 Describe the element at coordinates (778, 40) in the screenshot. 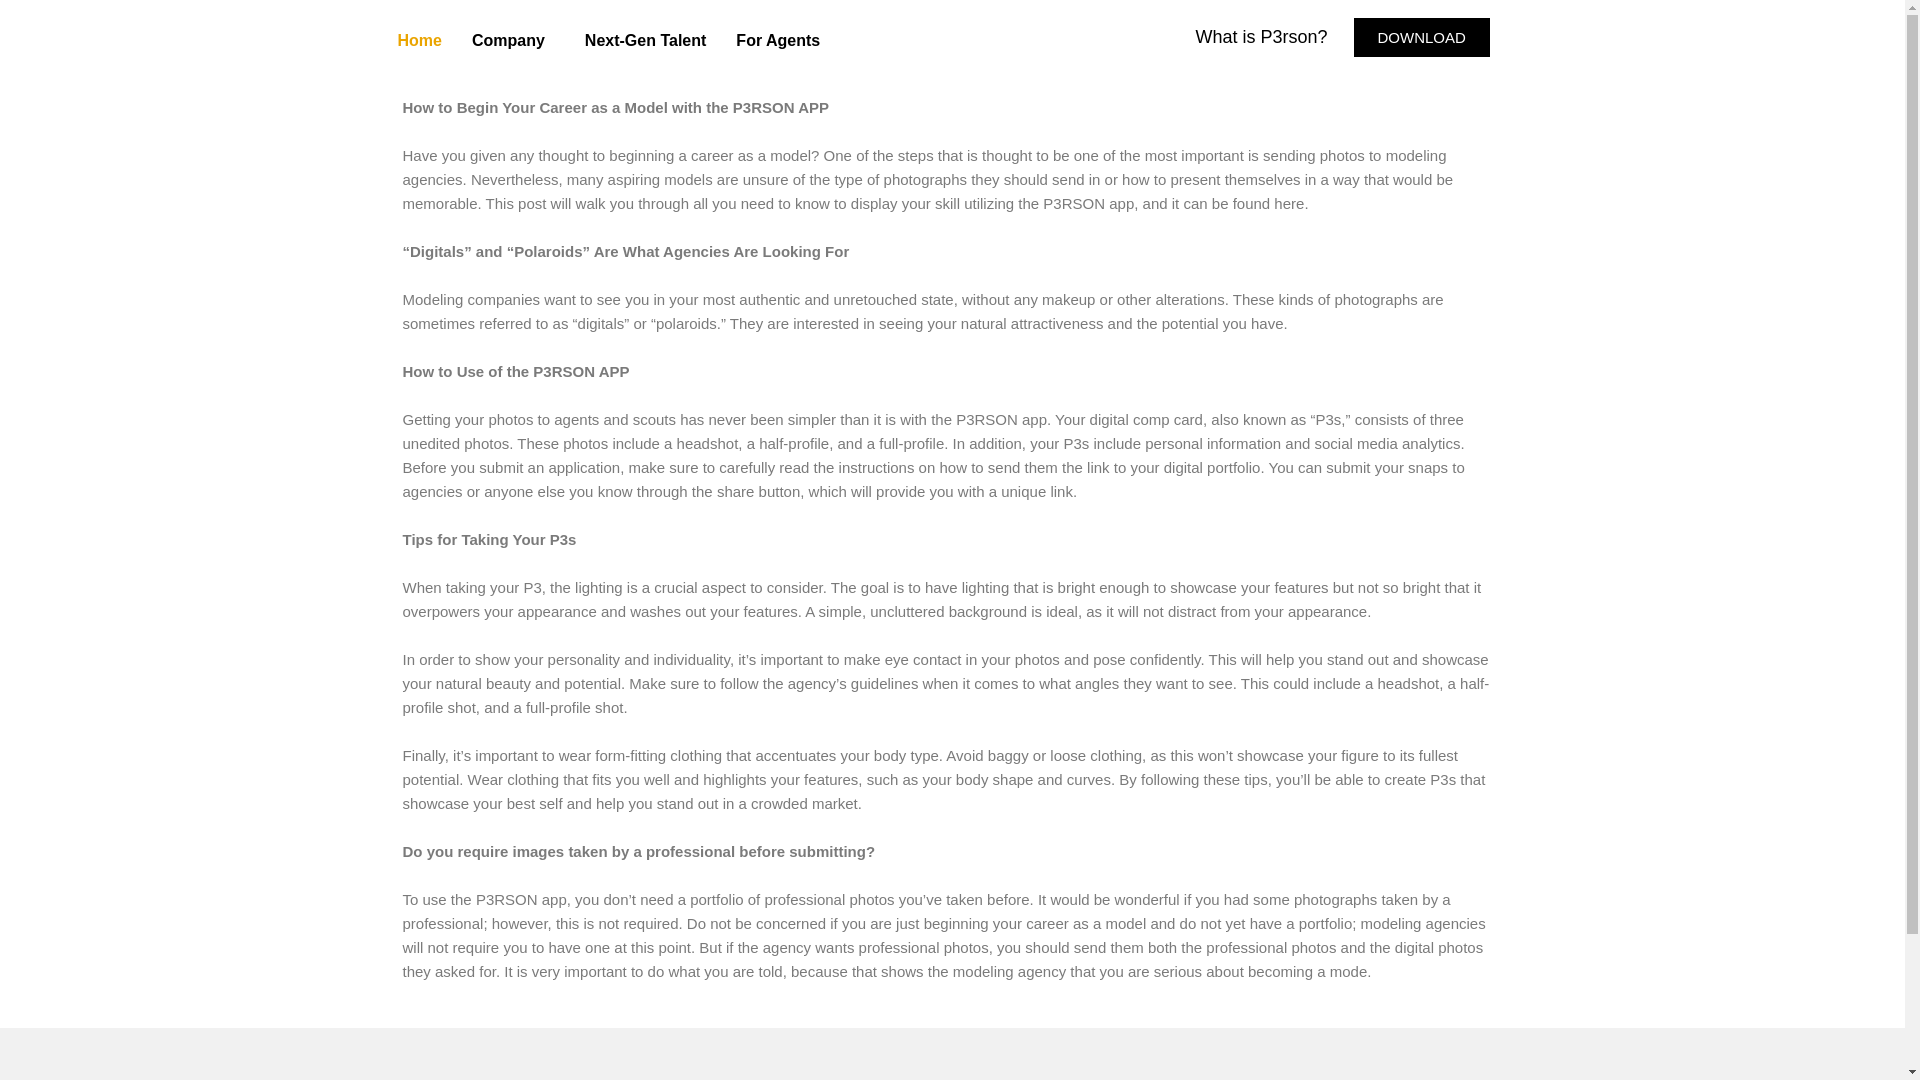

I see `For Agents` at that location.